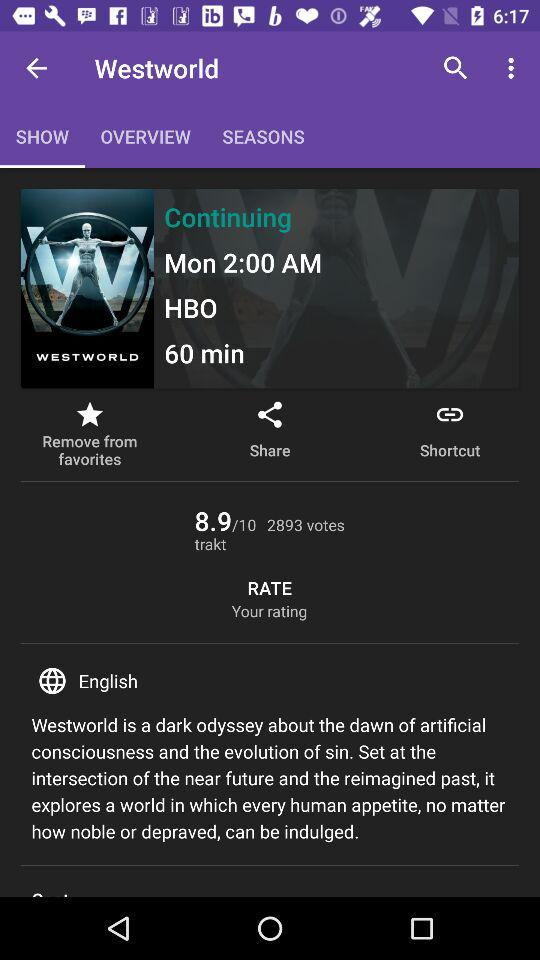  I want to click on choose the item to the left of shortcut, so click(270, 434).